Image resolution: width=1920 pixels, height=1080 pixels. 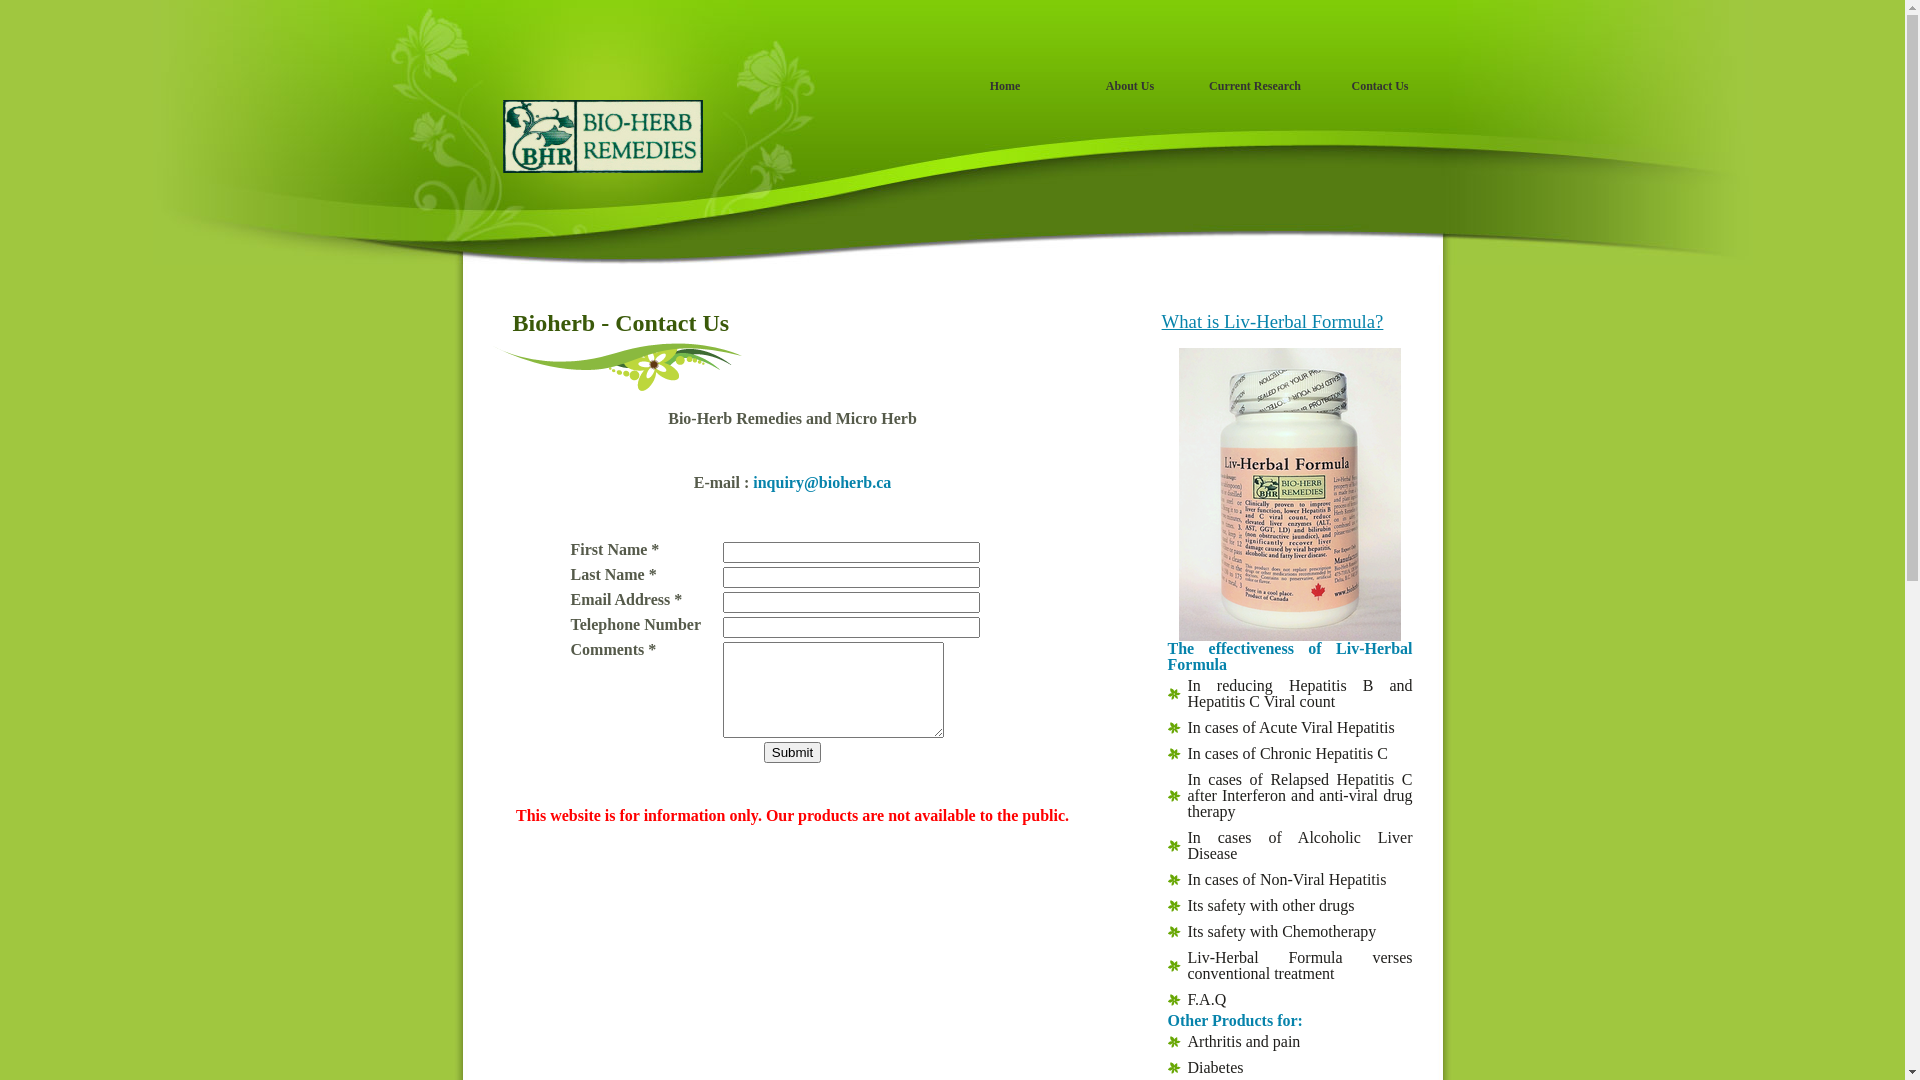 What do you see at coordinates (822, 482) in the screenshot?
I see `inquiry@bioherb.ca` at bounding box center [822, 482].